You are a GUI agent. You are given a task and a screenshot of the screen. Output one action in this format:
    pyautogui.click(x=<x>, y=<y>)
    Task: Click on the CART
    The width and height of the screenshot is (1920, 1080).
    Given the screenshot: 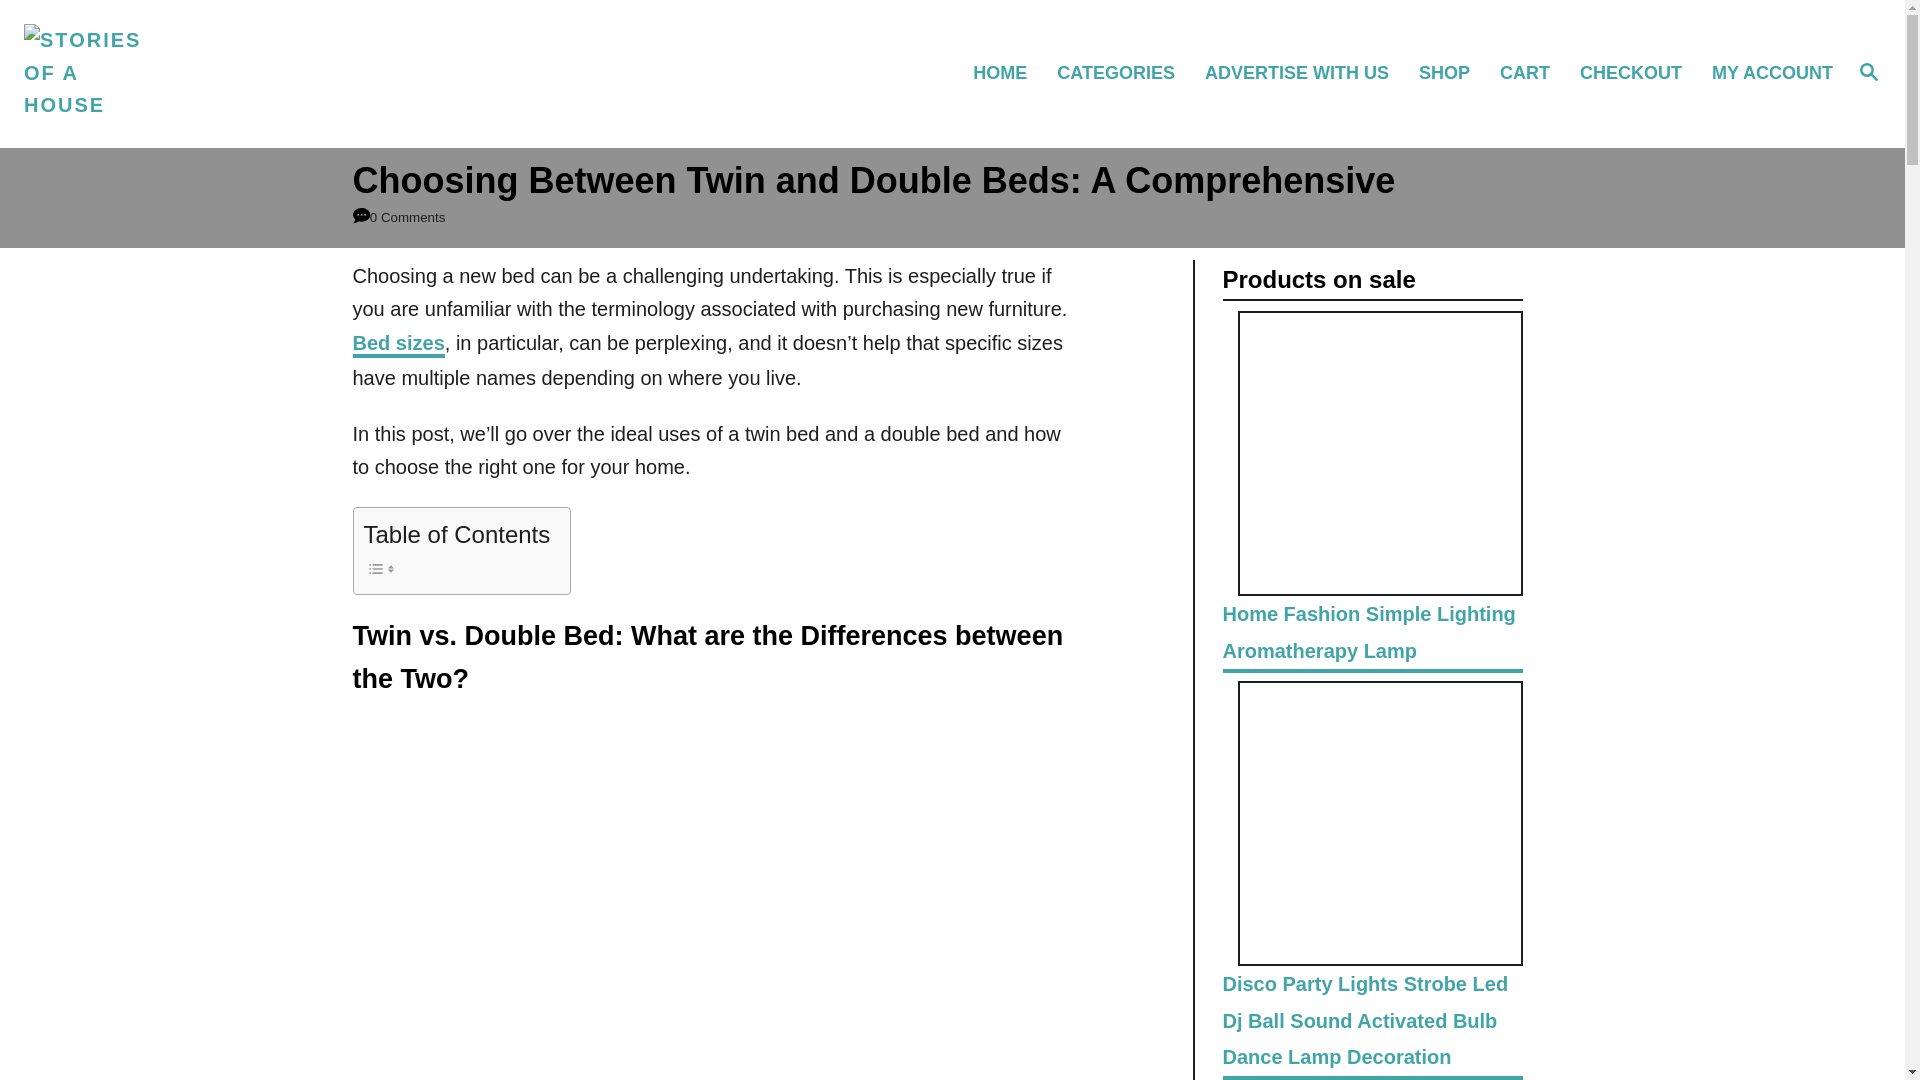 What is the action you would take?
    pyautogui.click(x=1534, y=73)
    